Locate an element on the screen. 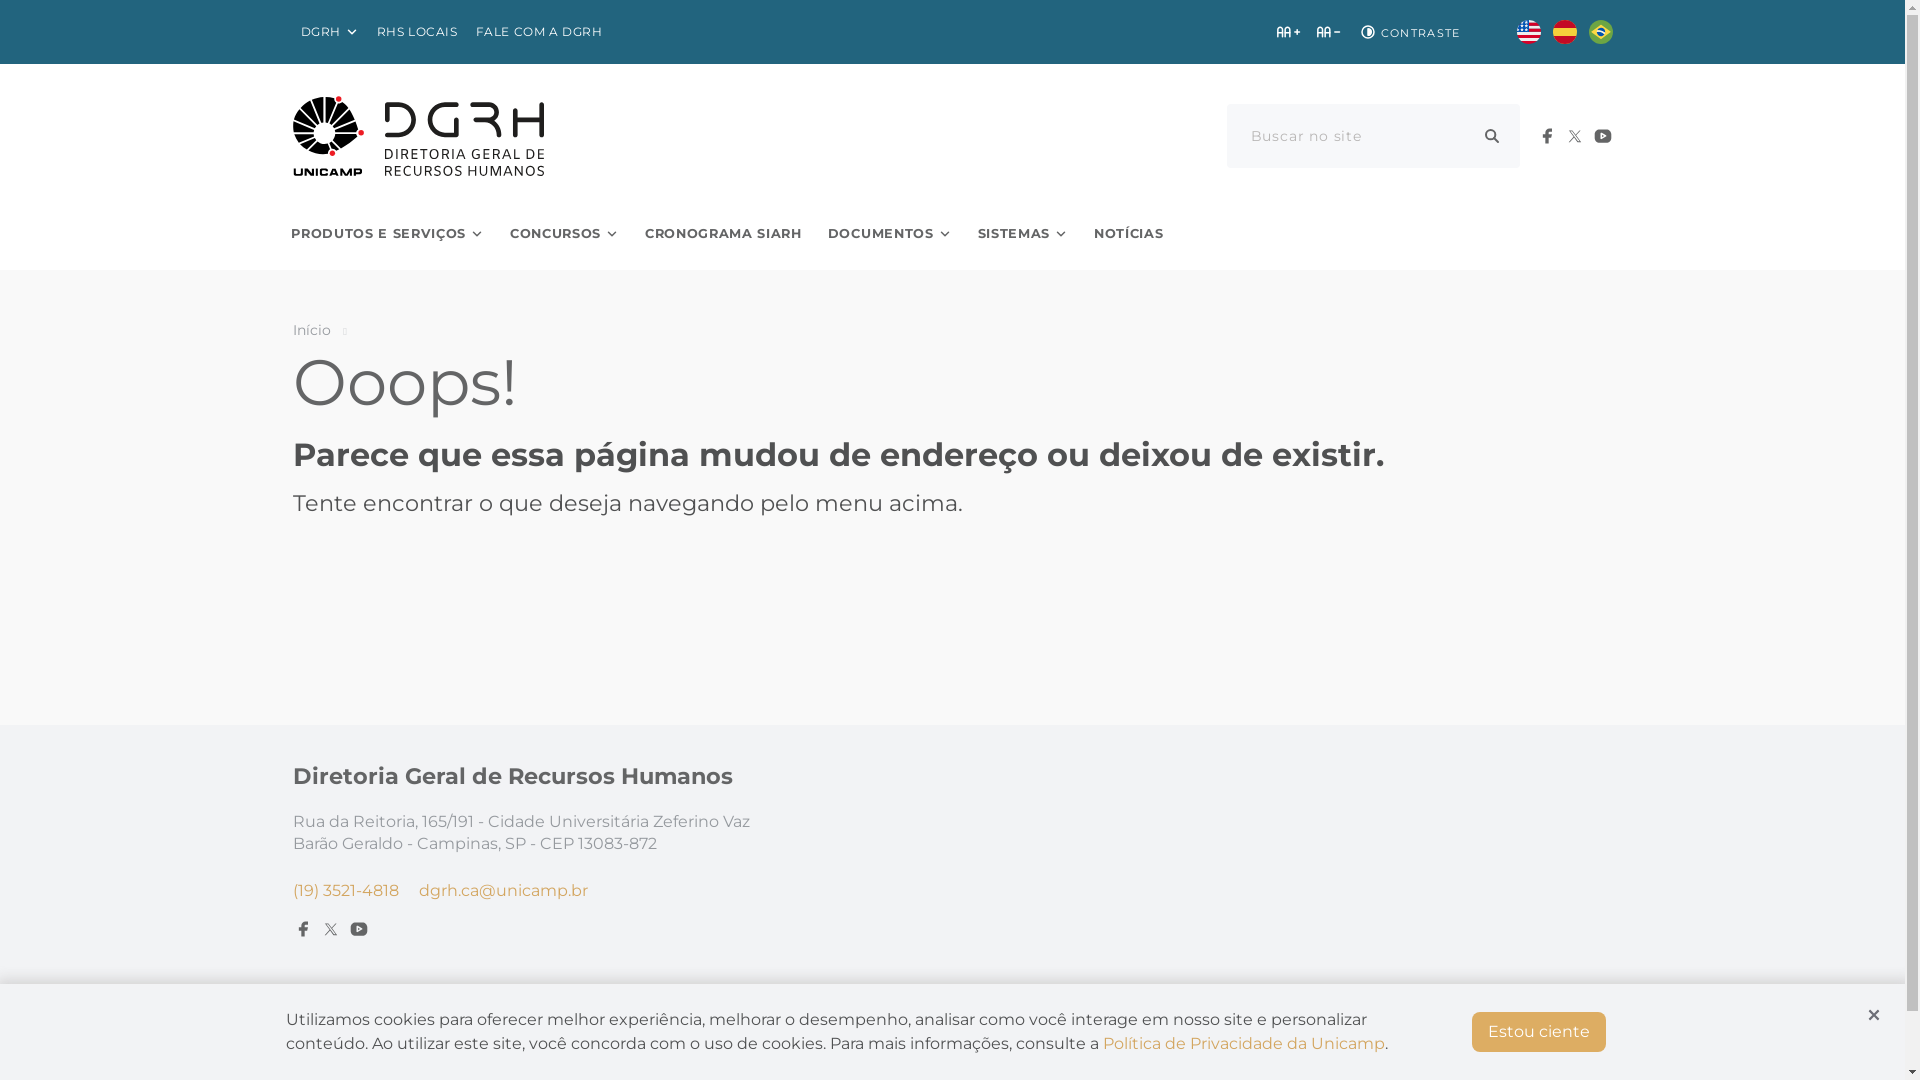 This screenshot has width=1920, height=1080. Diminuir fonte is located at coordinates (1328, 32).